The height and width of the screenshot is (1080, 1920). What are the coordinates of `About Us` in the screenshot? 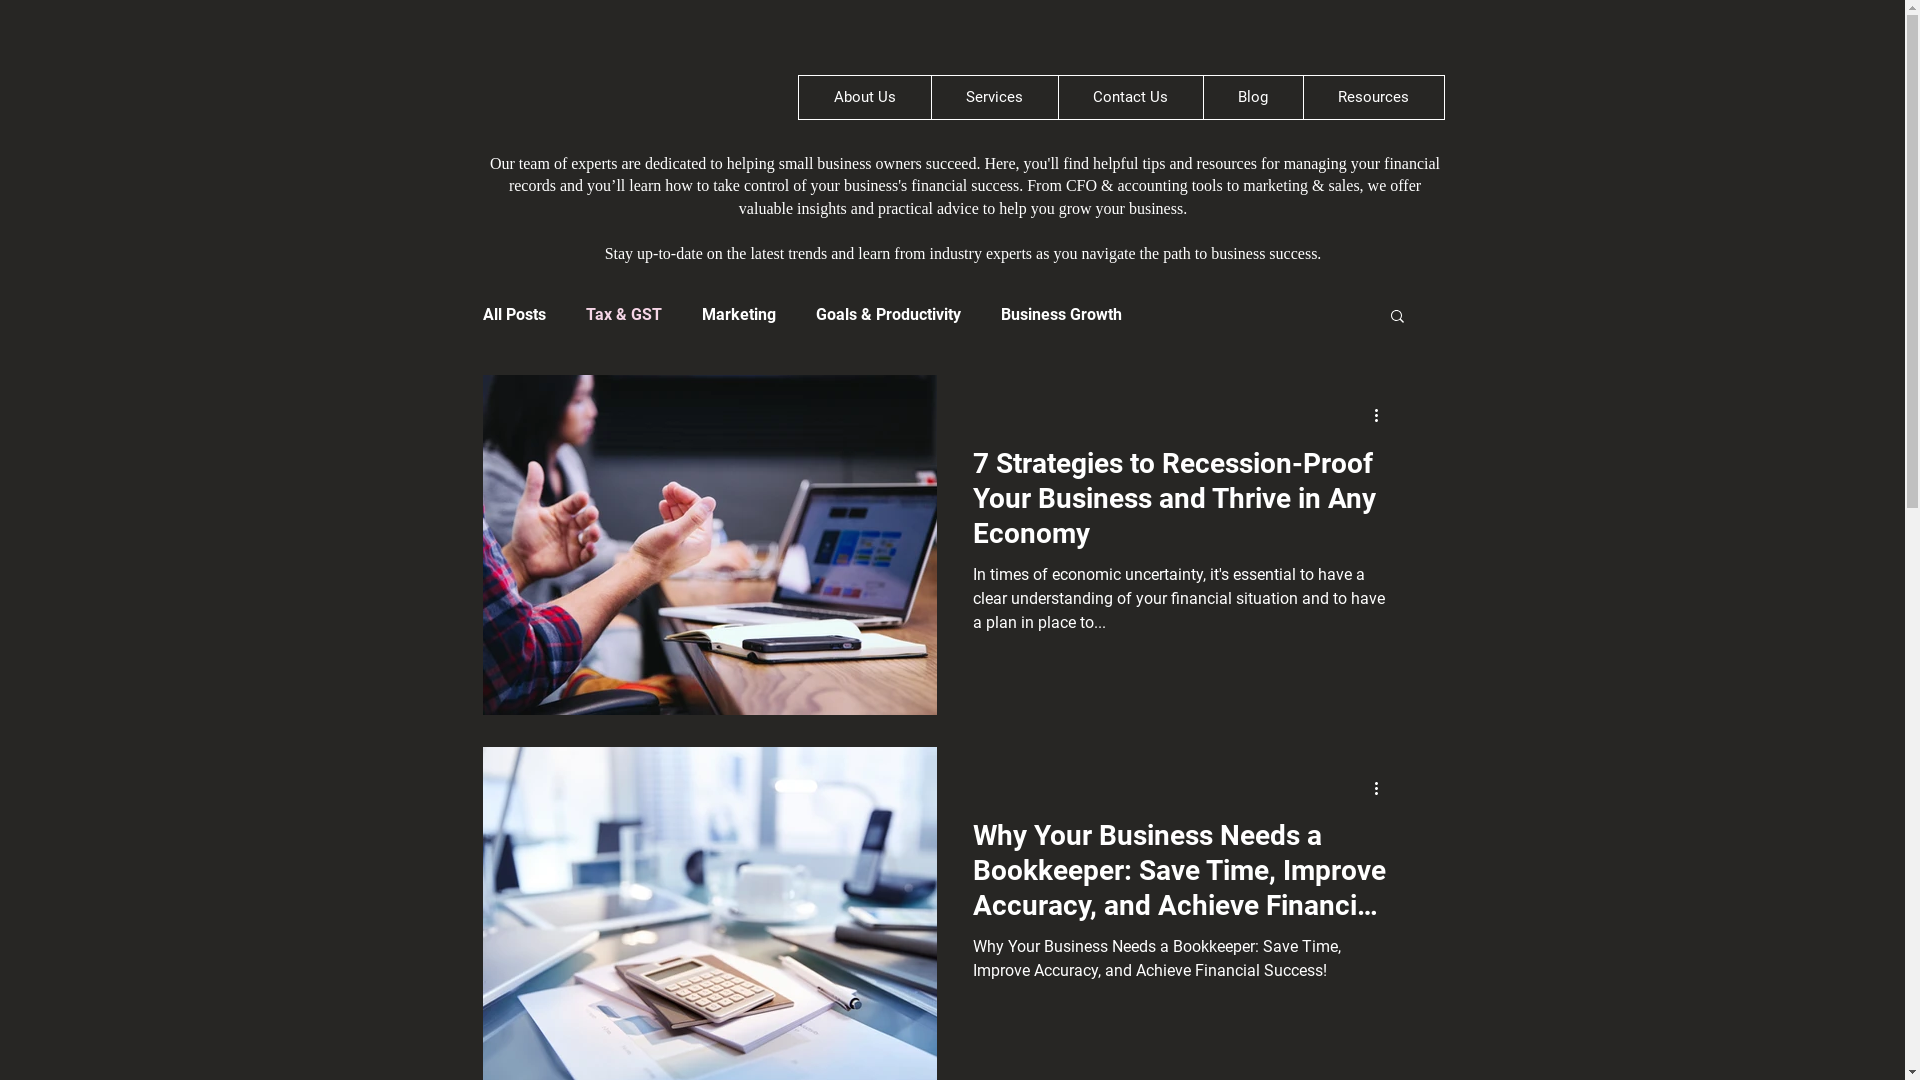 It's located at (864, 98).